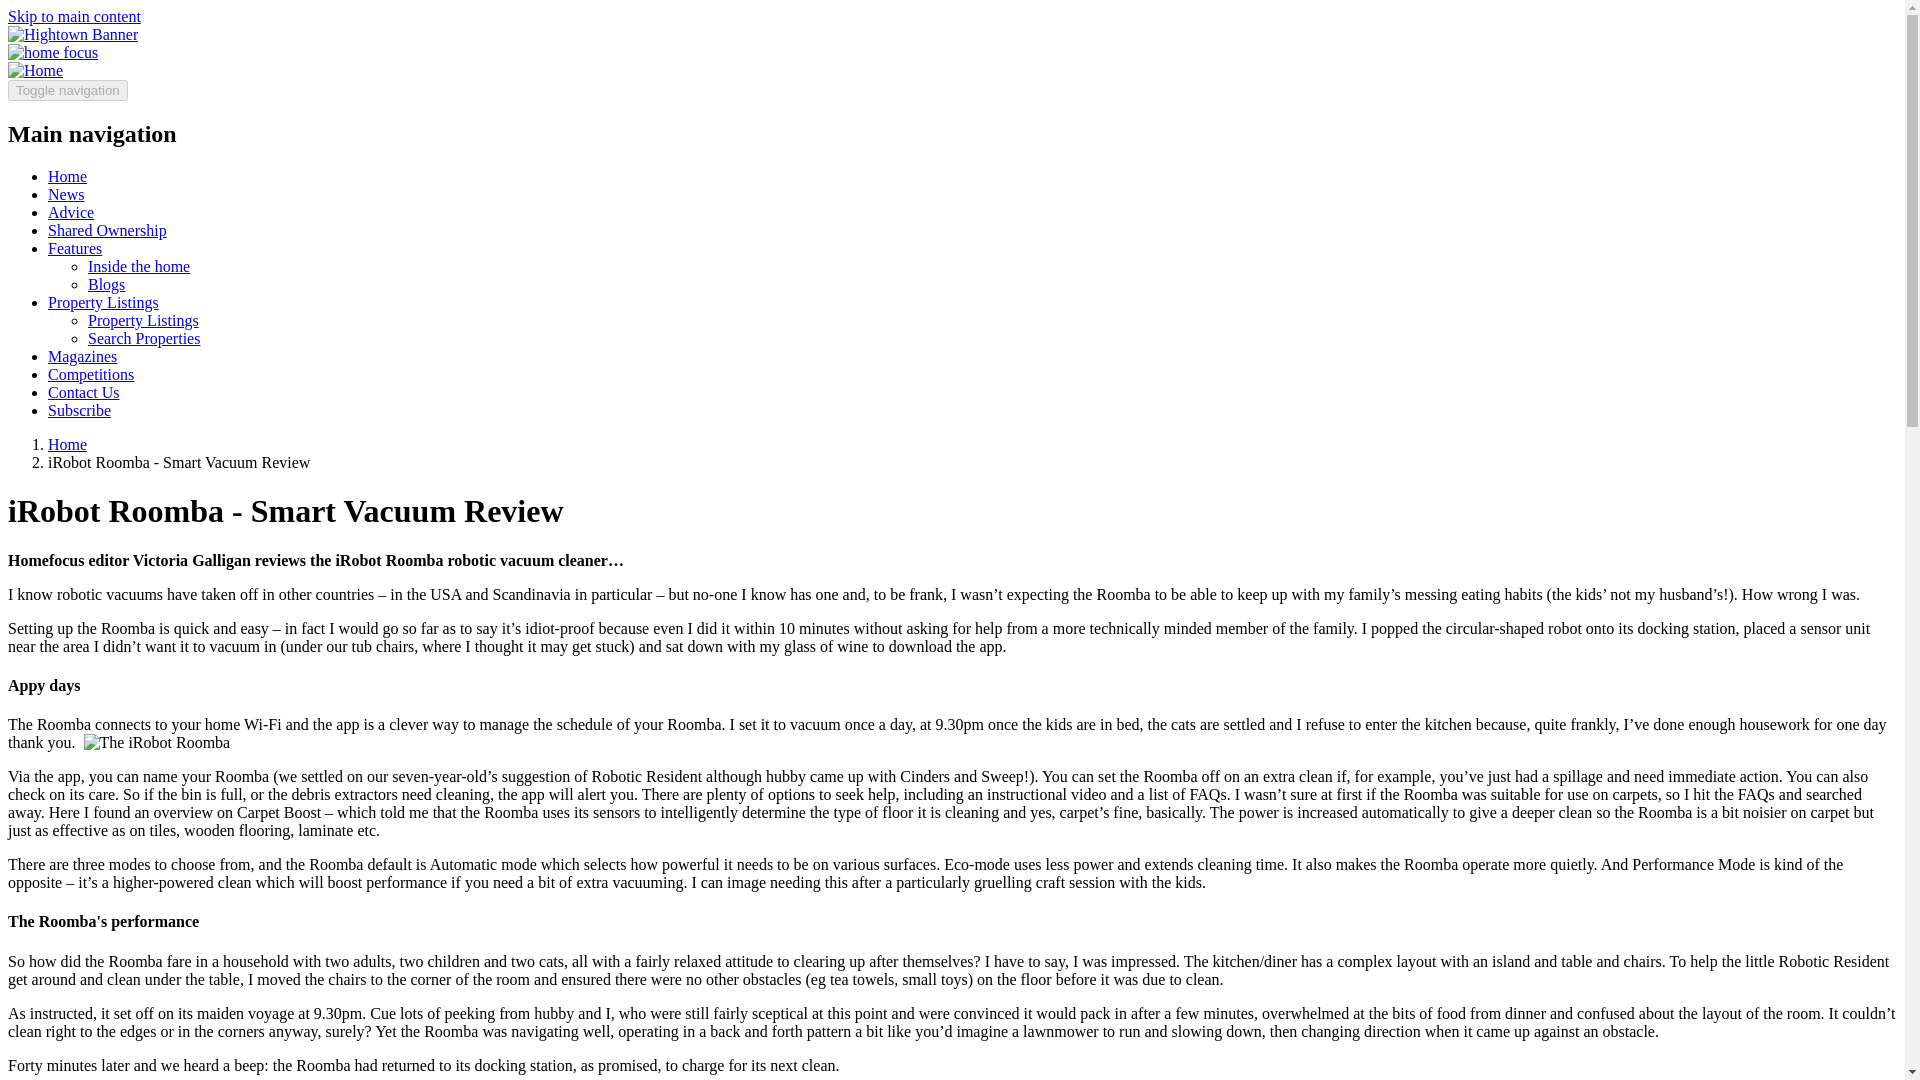 This screenshot has width=1920, height=1080. Describe the element at coordinates (80, 410) in the screenshot. I see `Subscribe` at that location.